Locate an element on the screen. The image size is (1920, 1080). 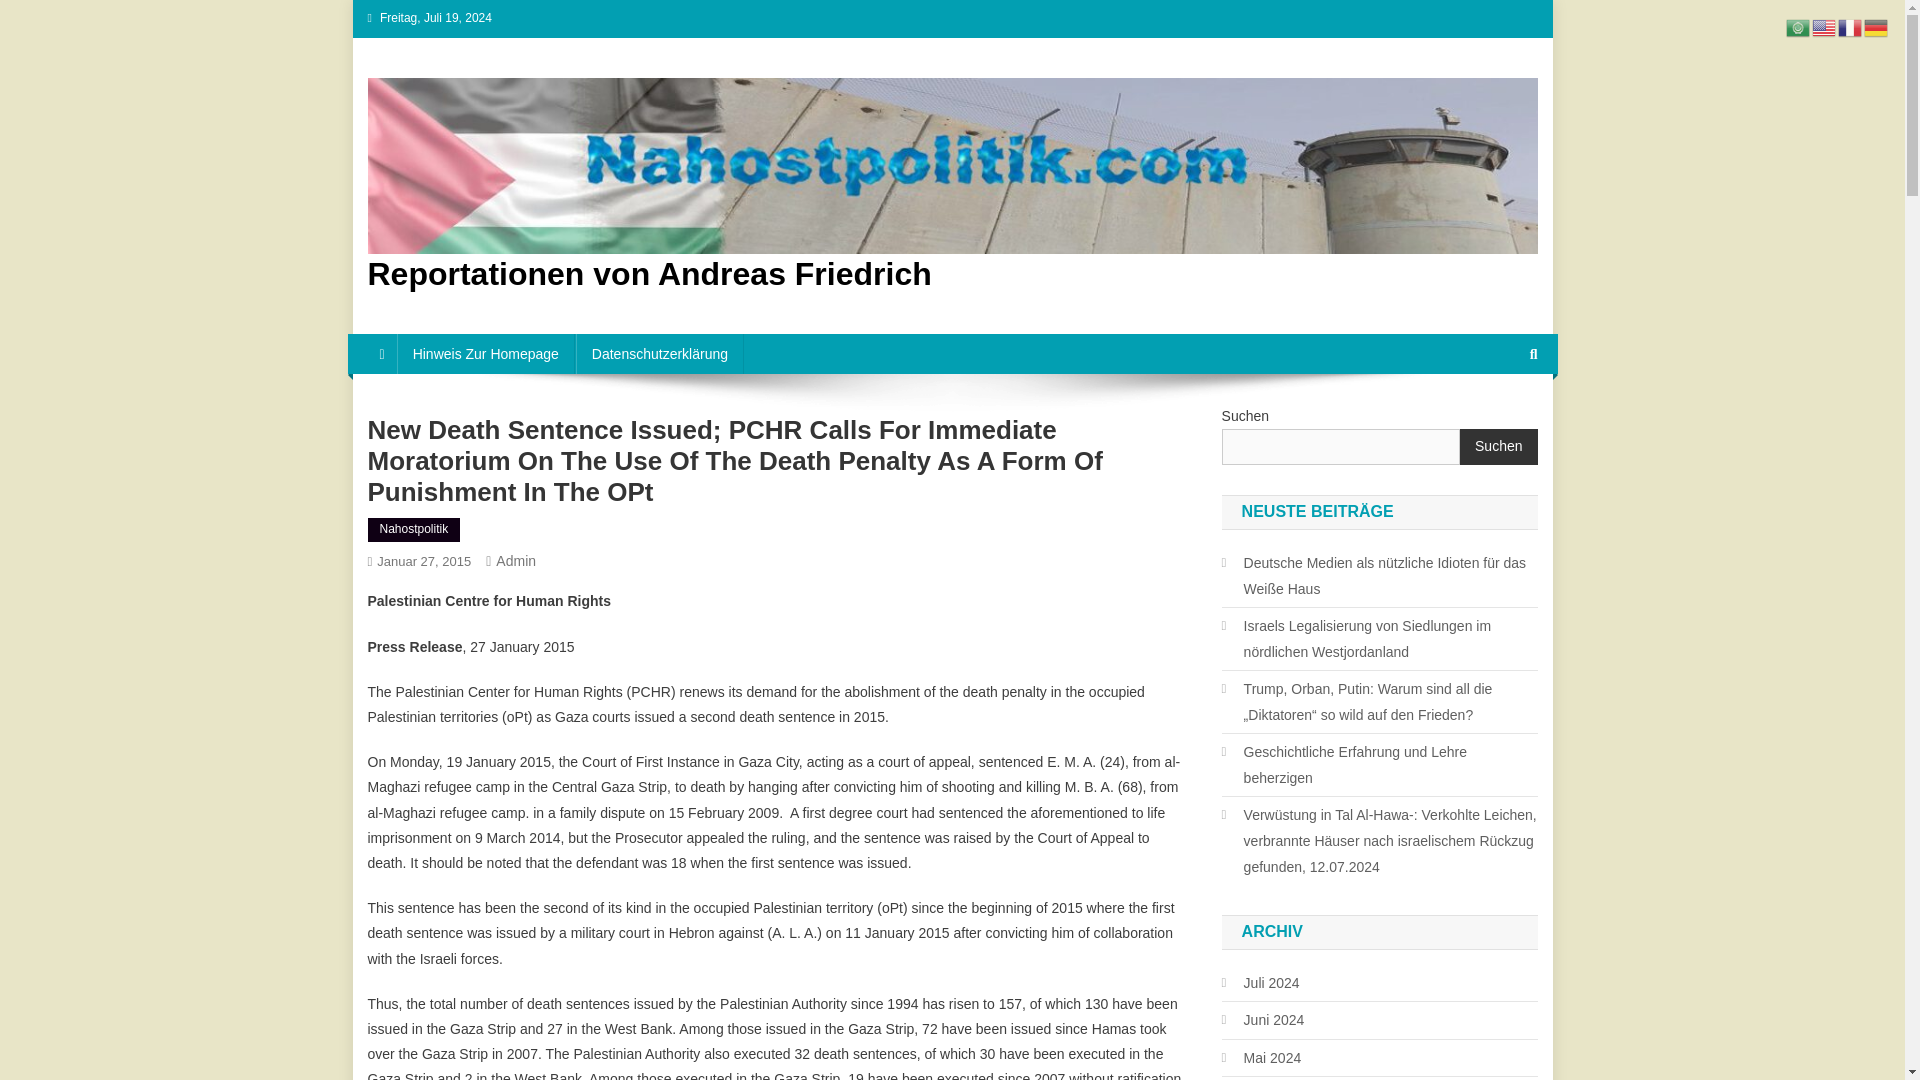
Reportationen von Andreas Friedrich is located at coordinates (650, 273).